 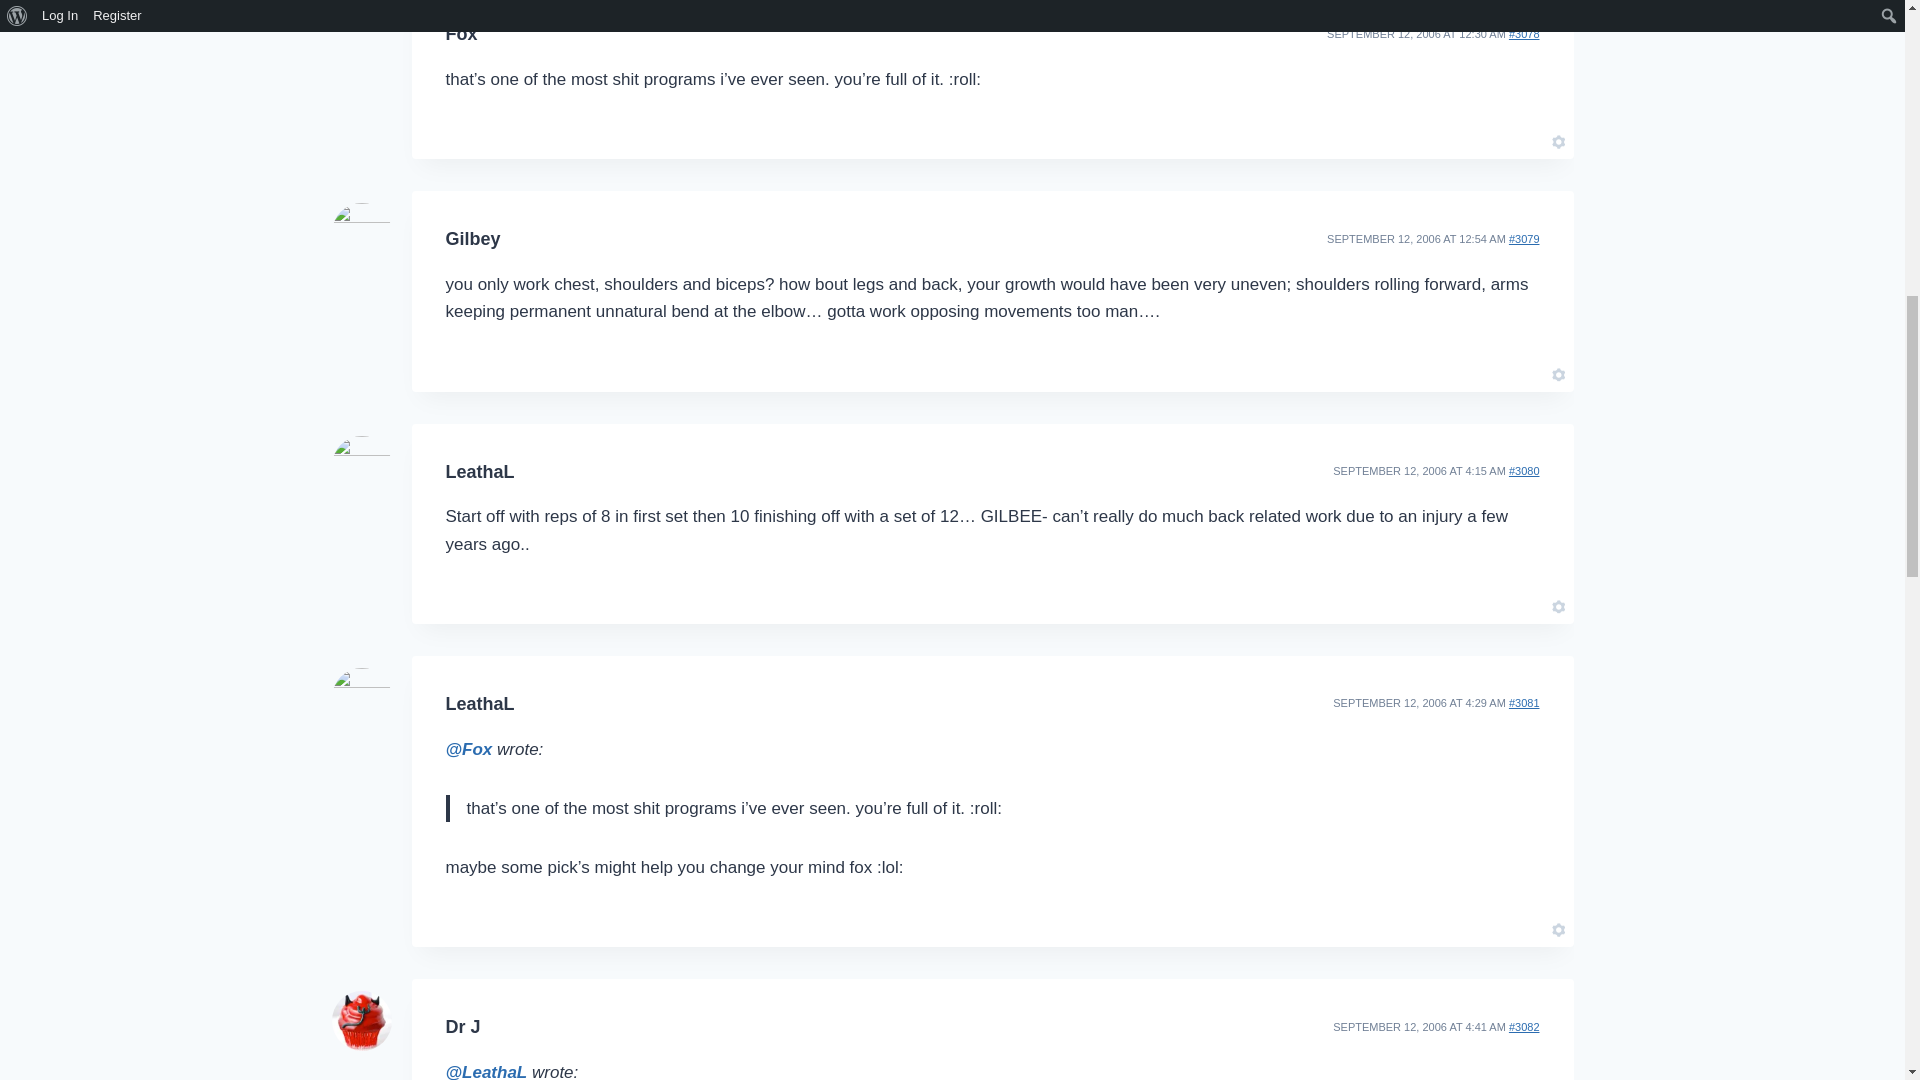 What do you see at coordinates (480, 472) in the screenshot?
I see `LeathaL` at bounding box center [480, 472].